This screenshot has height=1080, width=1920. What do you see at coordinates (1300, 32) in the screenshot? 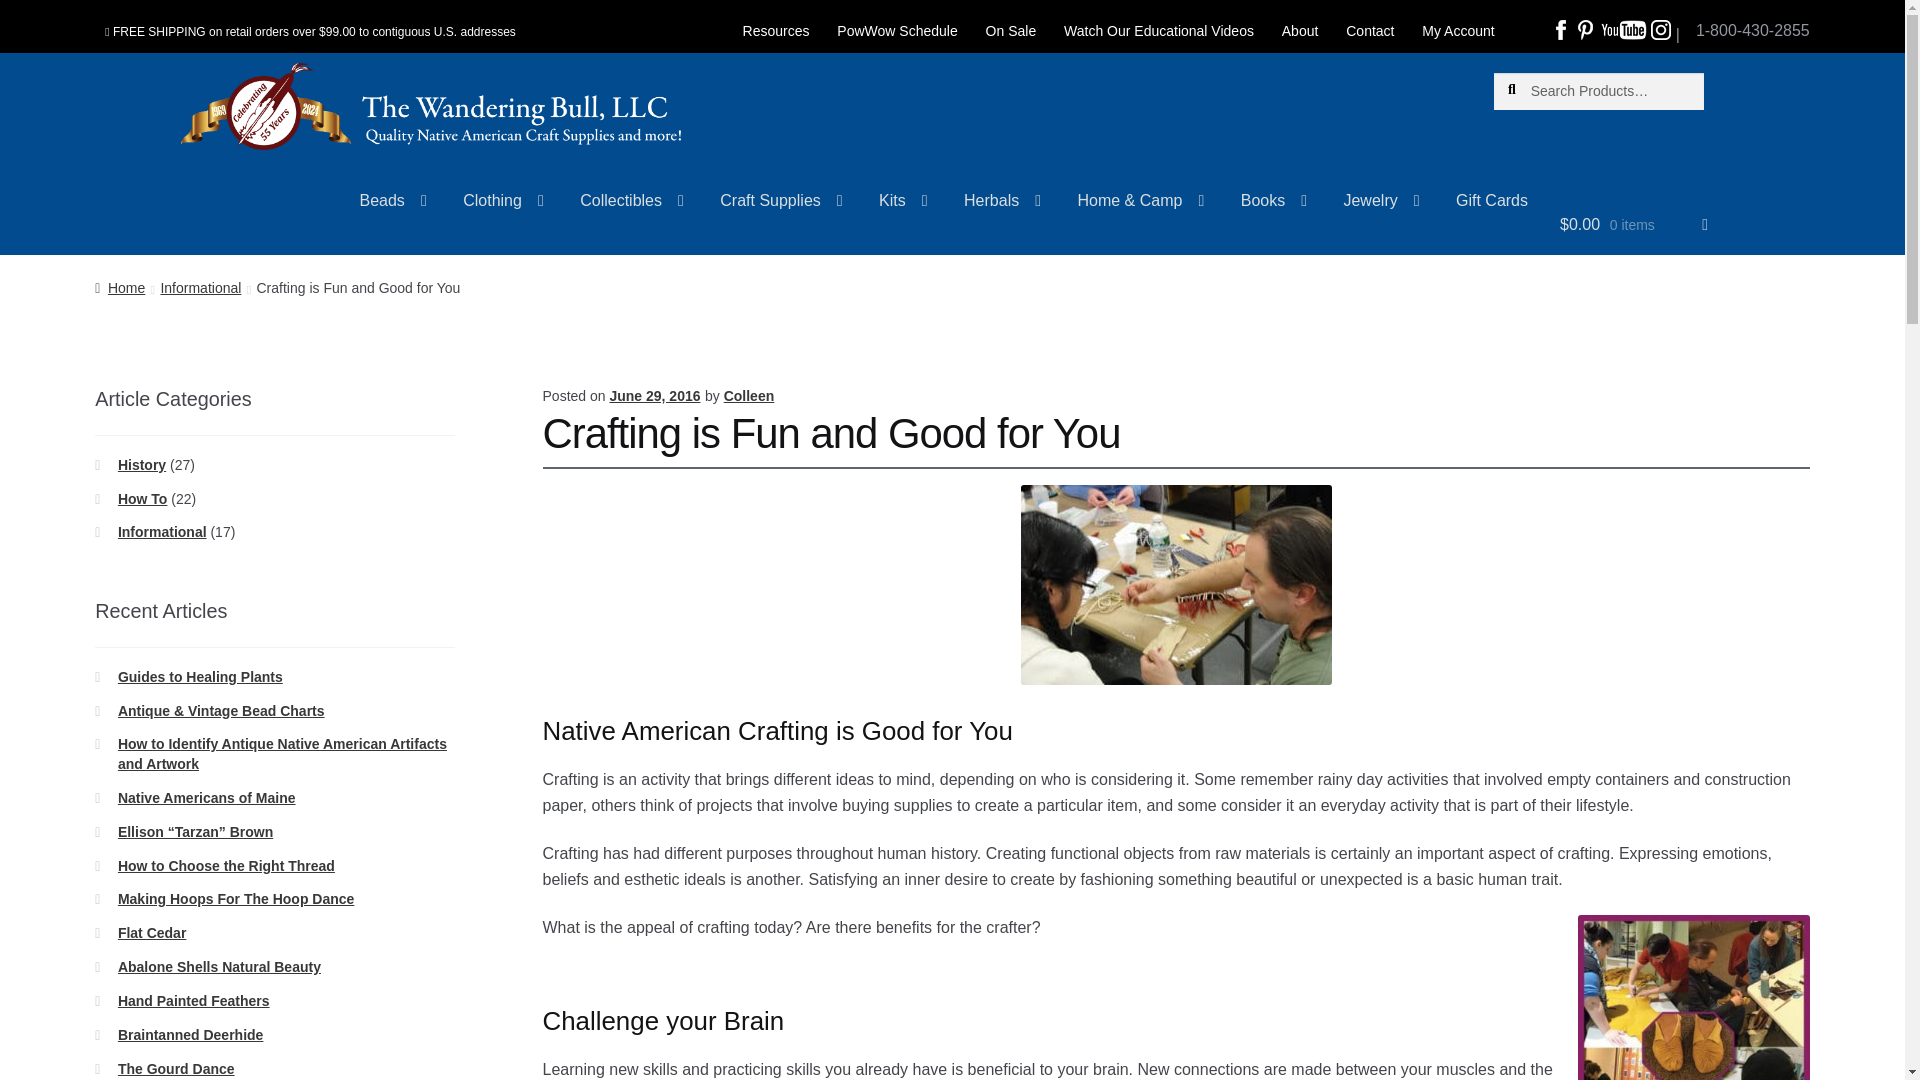
I see `About` at bounding box center [1300, 32].